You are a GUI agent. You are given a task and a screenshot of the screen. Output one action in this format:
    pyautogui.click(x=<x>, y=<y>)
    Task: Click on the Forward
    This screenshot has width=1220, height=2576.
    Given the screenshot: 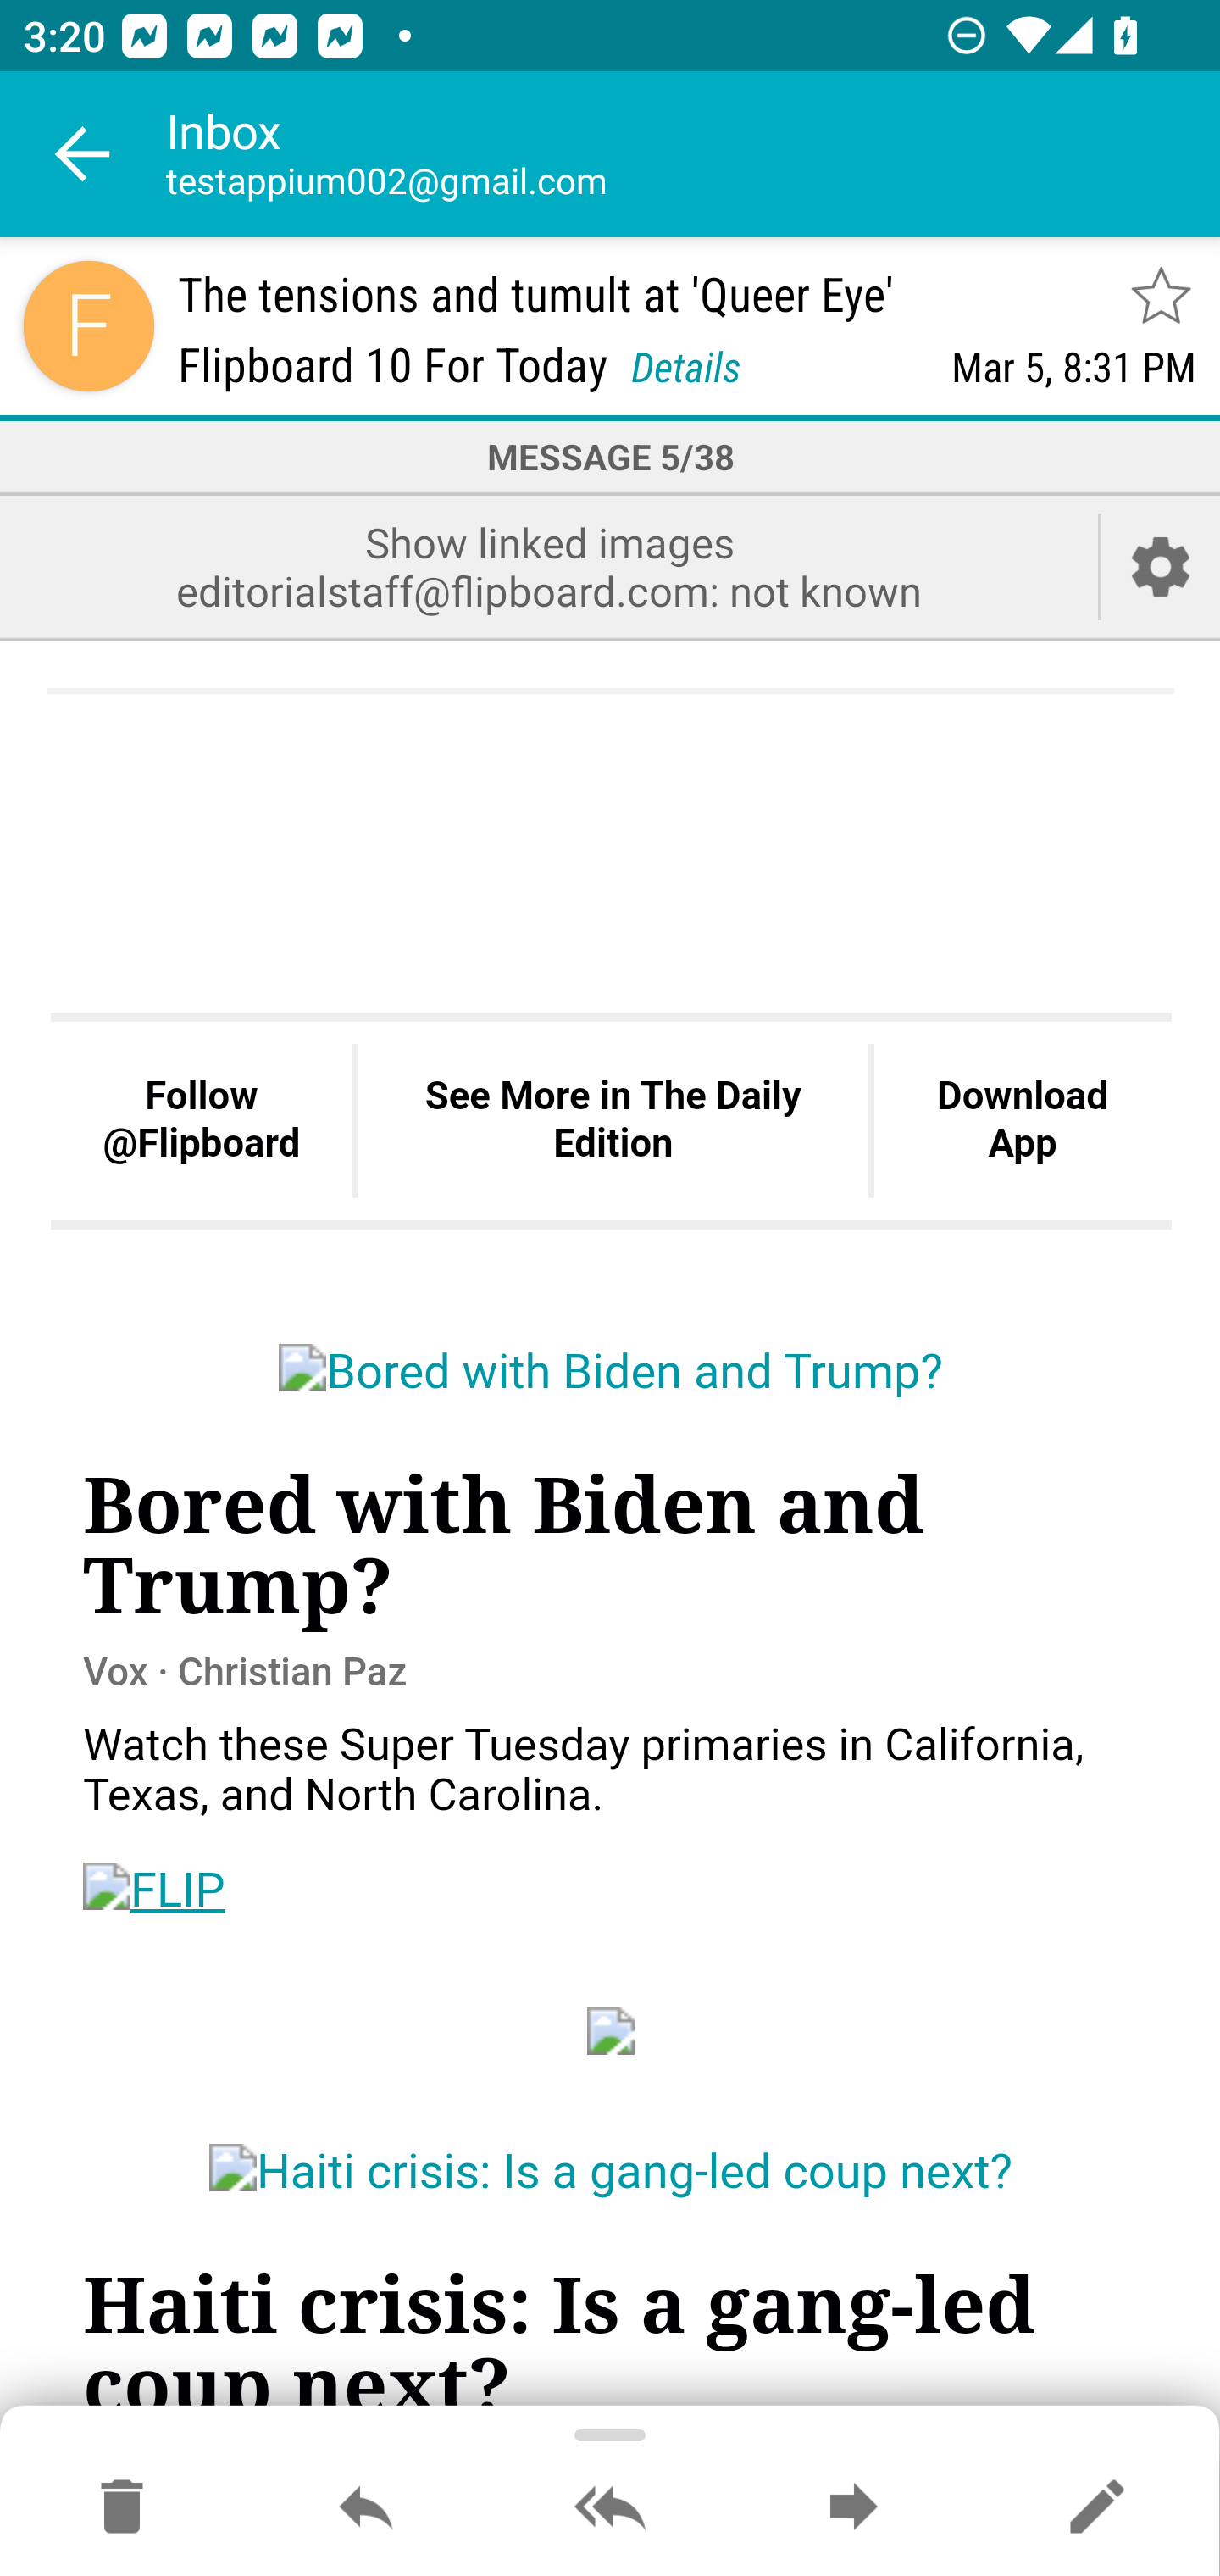 What is the action you would take?
    pyautogui.click(x=853, y=2508)
    